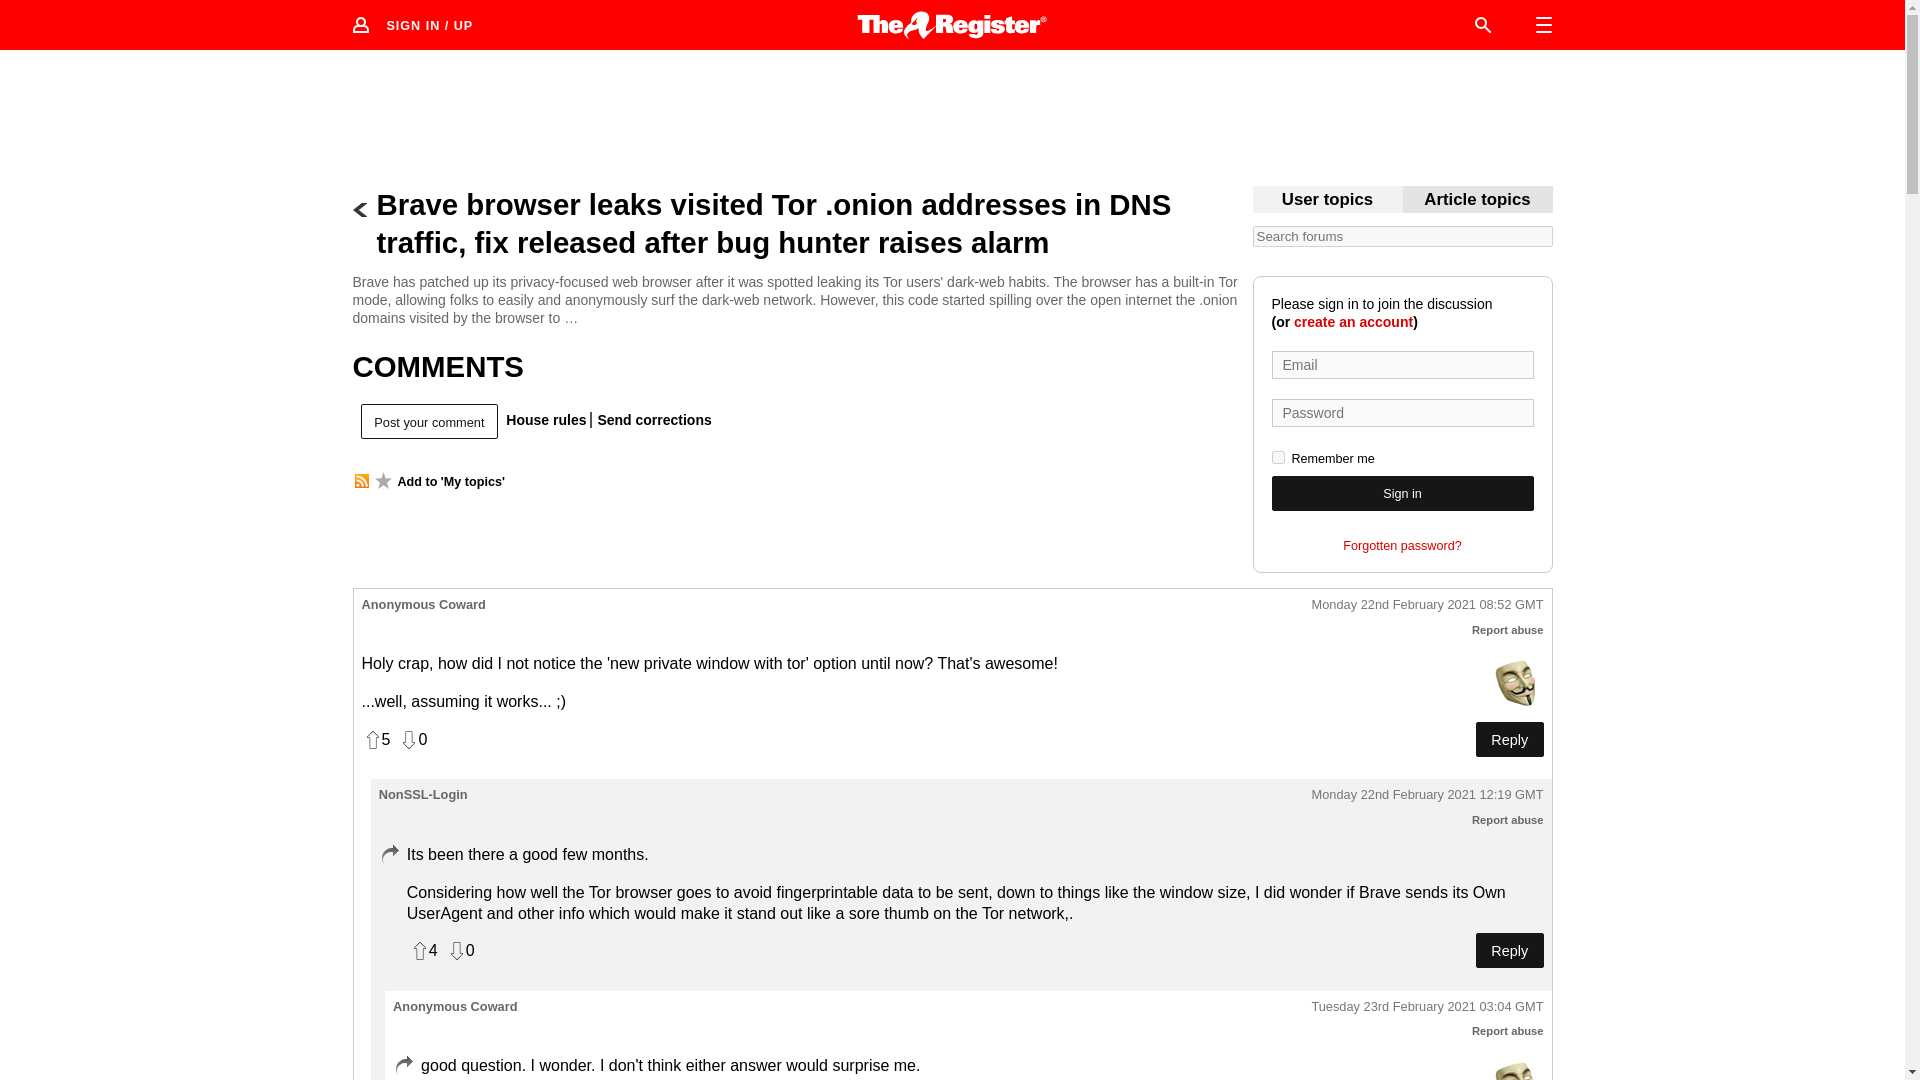  I want to click on Permalink to this post, so click(1427, 795).